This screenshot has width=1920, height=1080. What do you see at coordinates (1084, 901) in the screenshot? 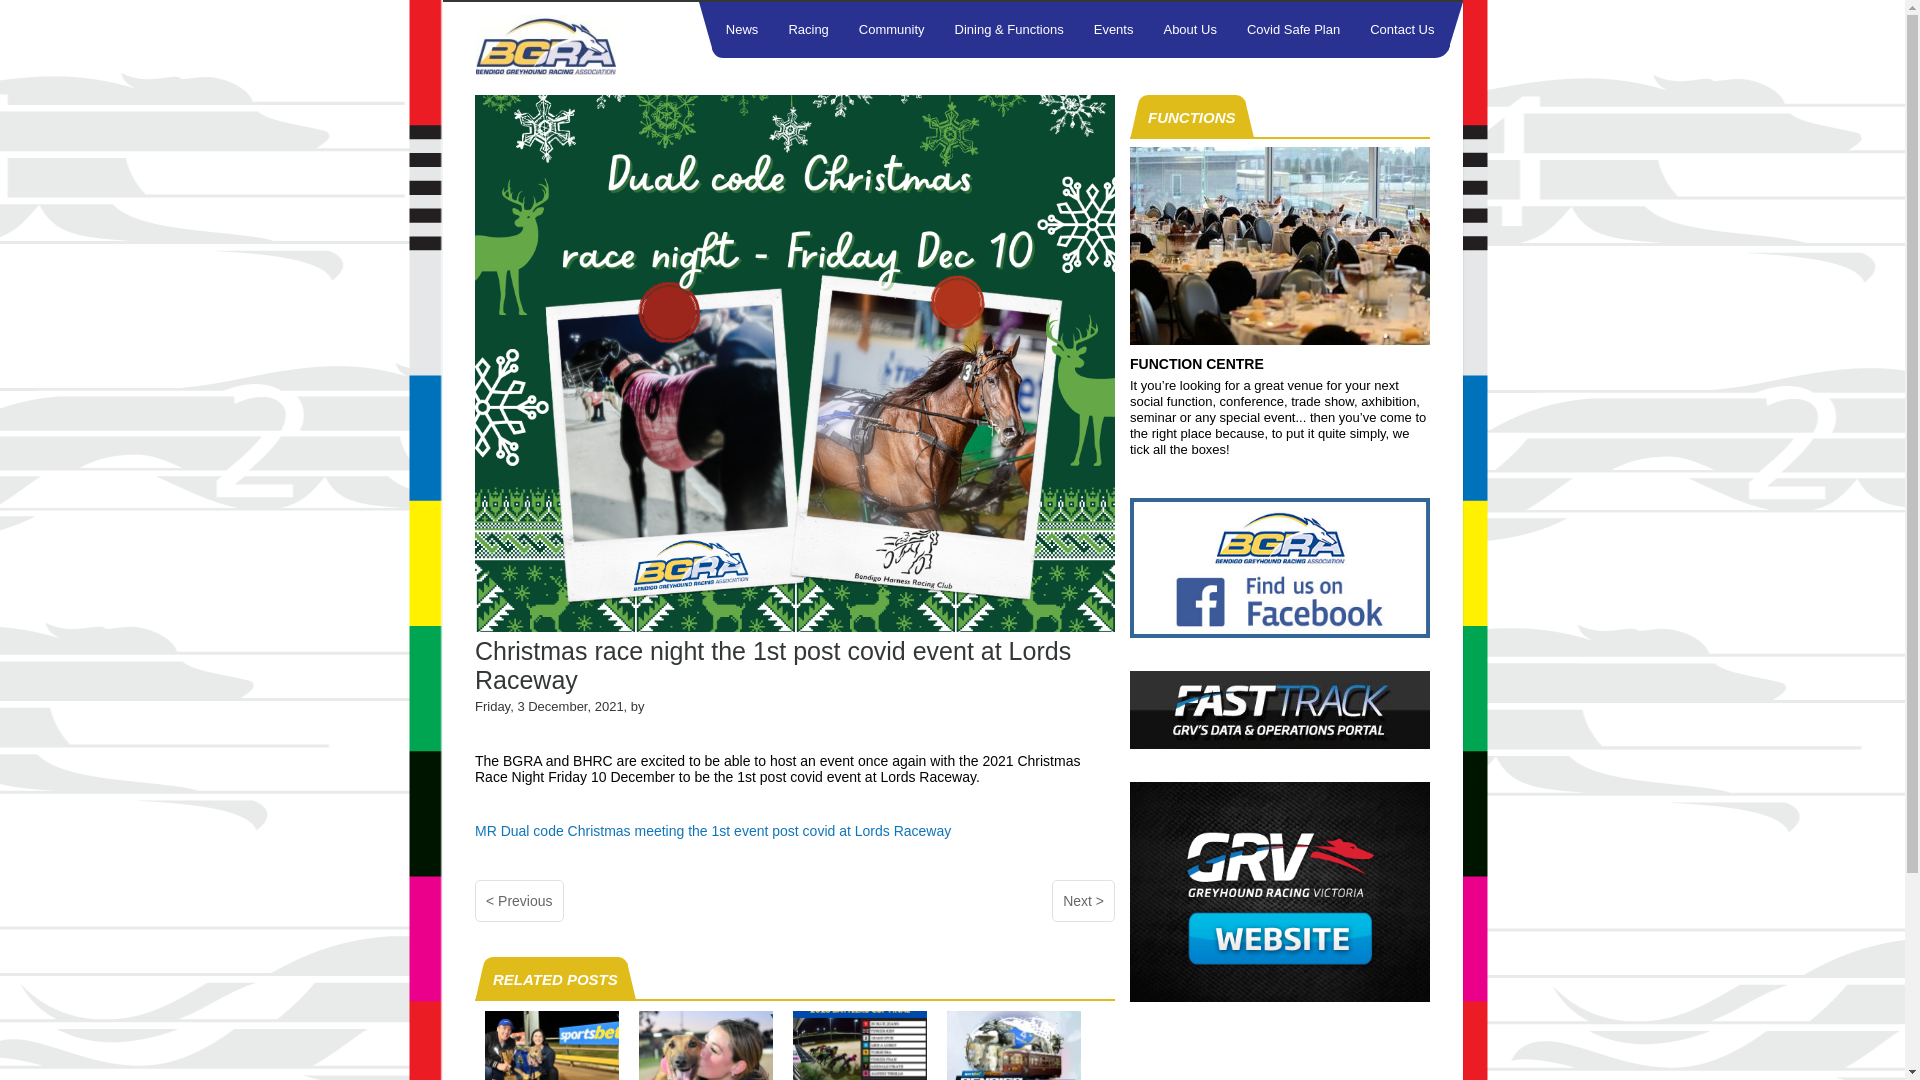
I see `Next >` at bounding box center [1084, 901].